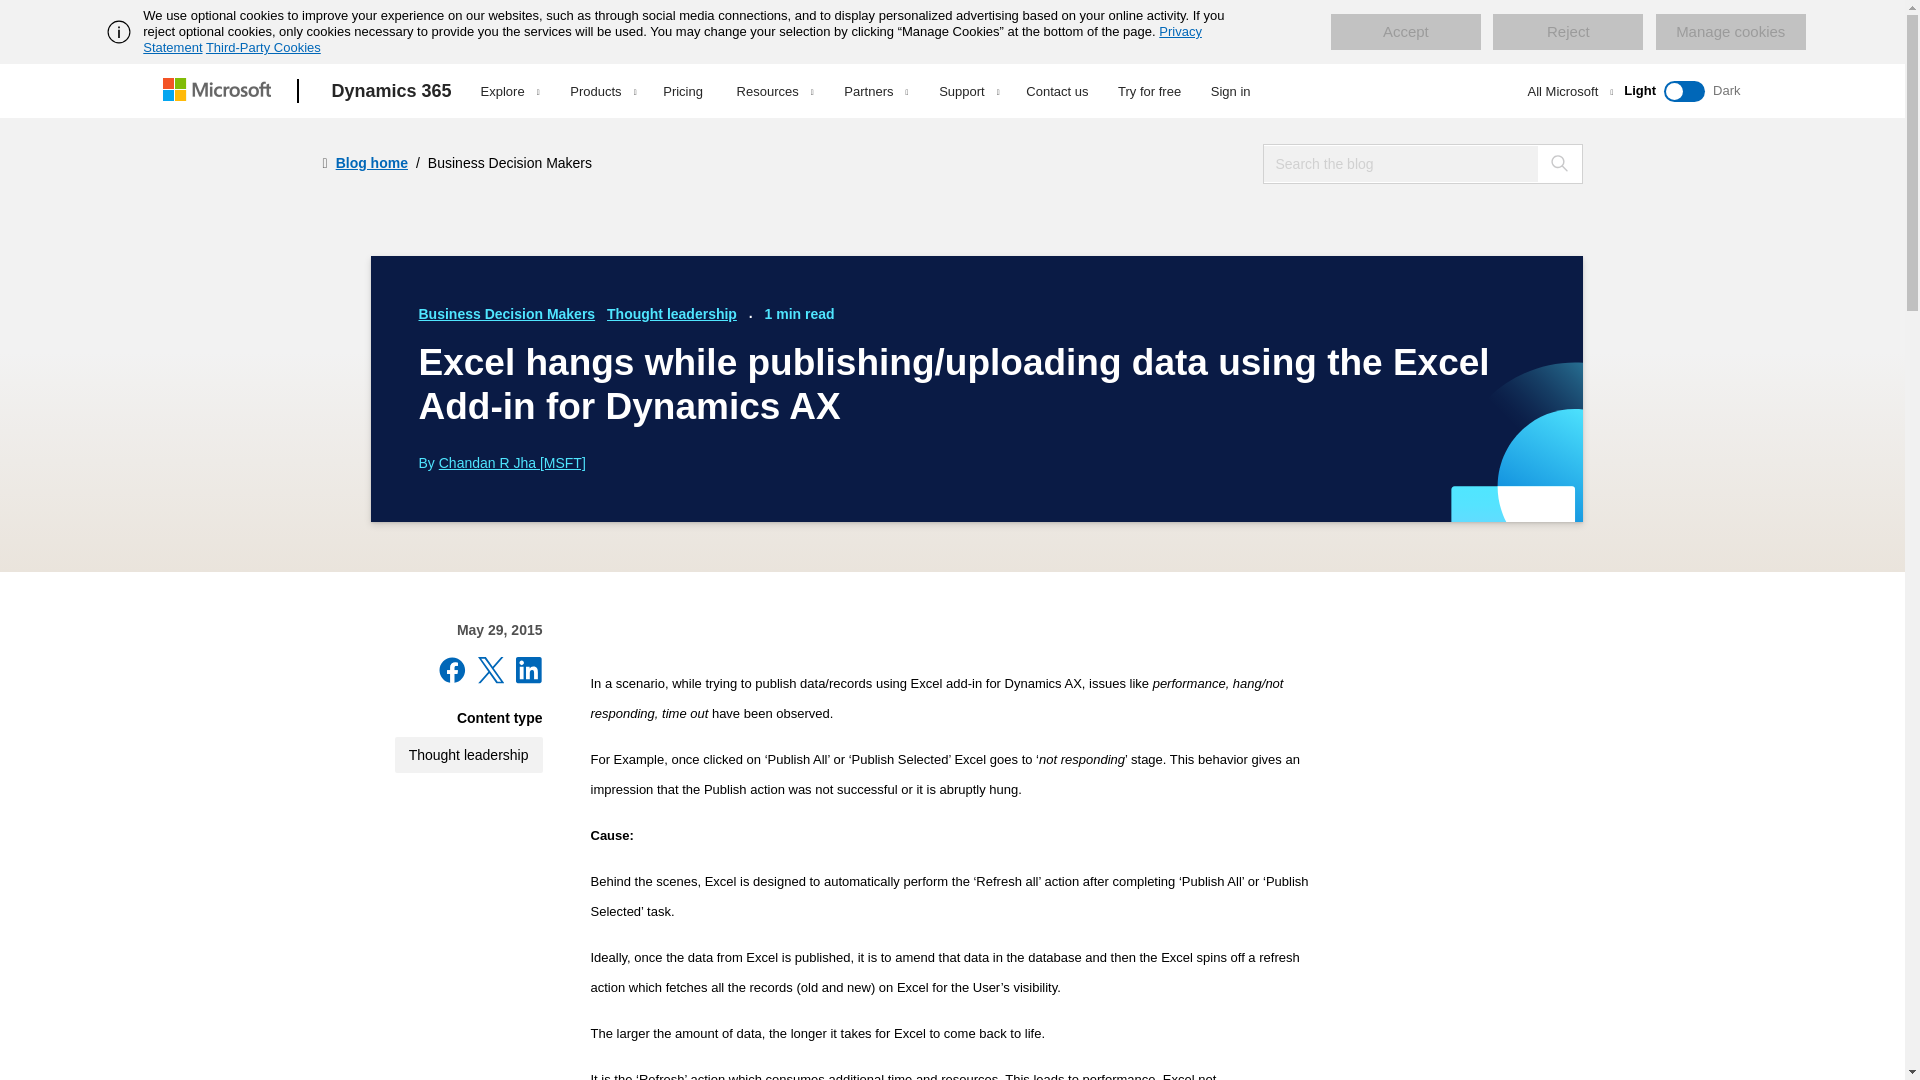 The image size is (1920, 1080). Describe the element at coordinates (1405, 32) in the screenshot. I see `Accept` at that location.